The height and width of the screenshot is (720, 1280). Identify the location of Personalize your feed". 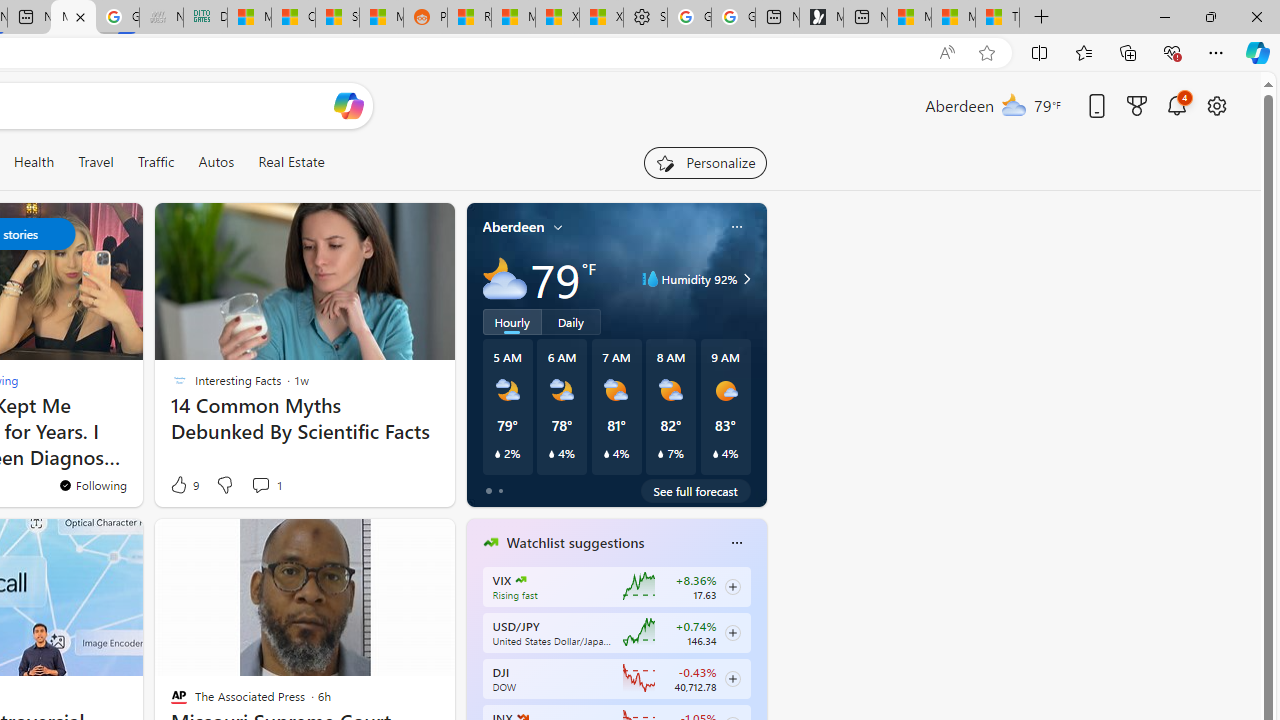
(704, 162).